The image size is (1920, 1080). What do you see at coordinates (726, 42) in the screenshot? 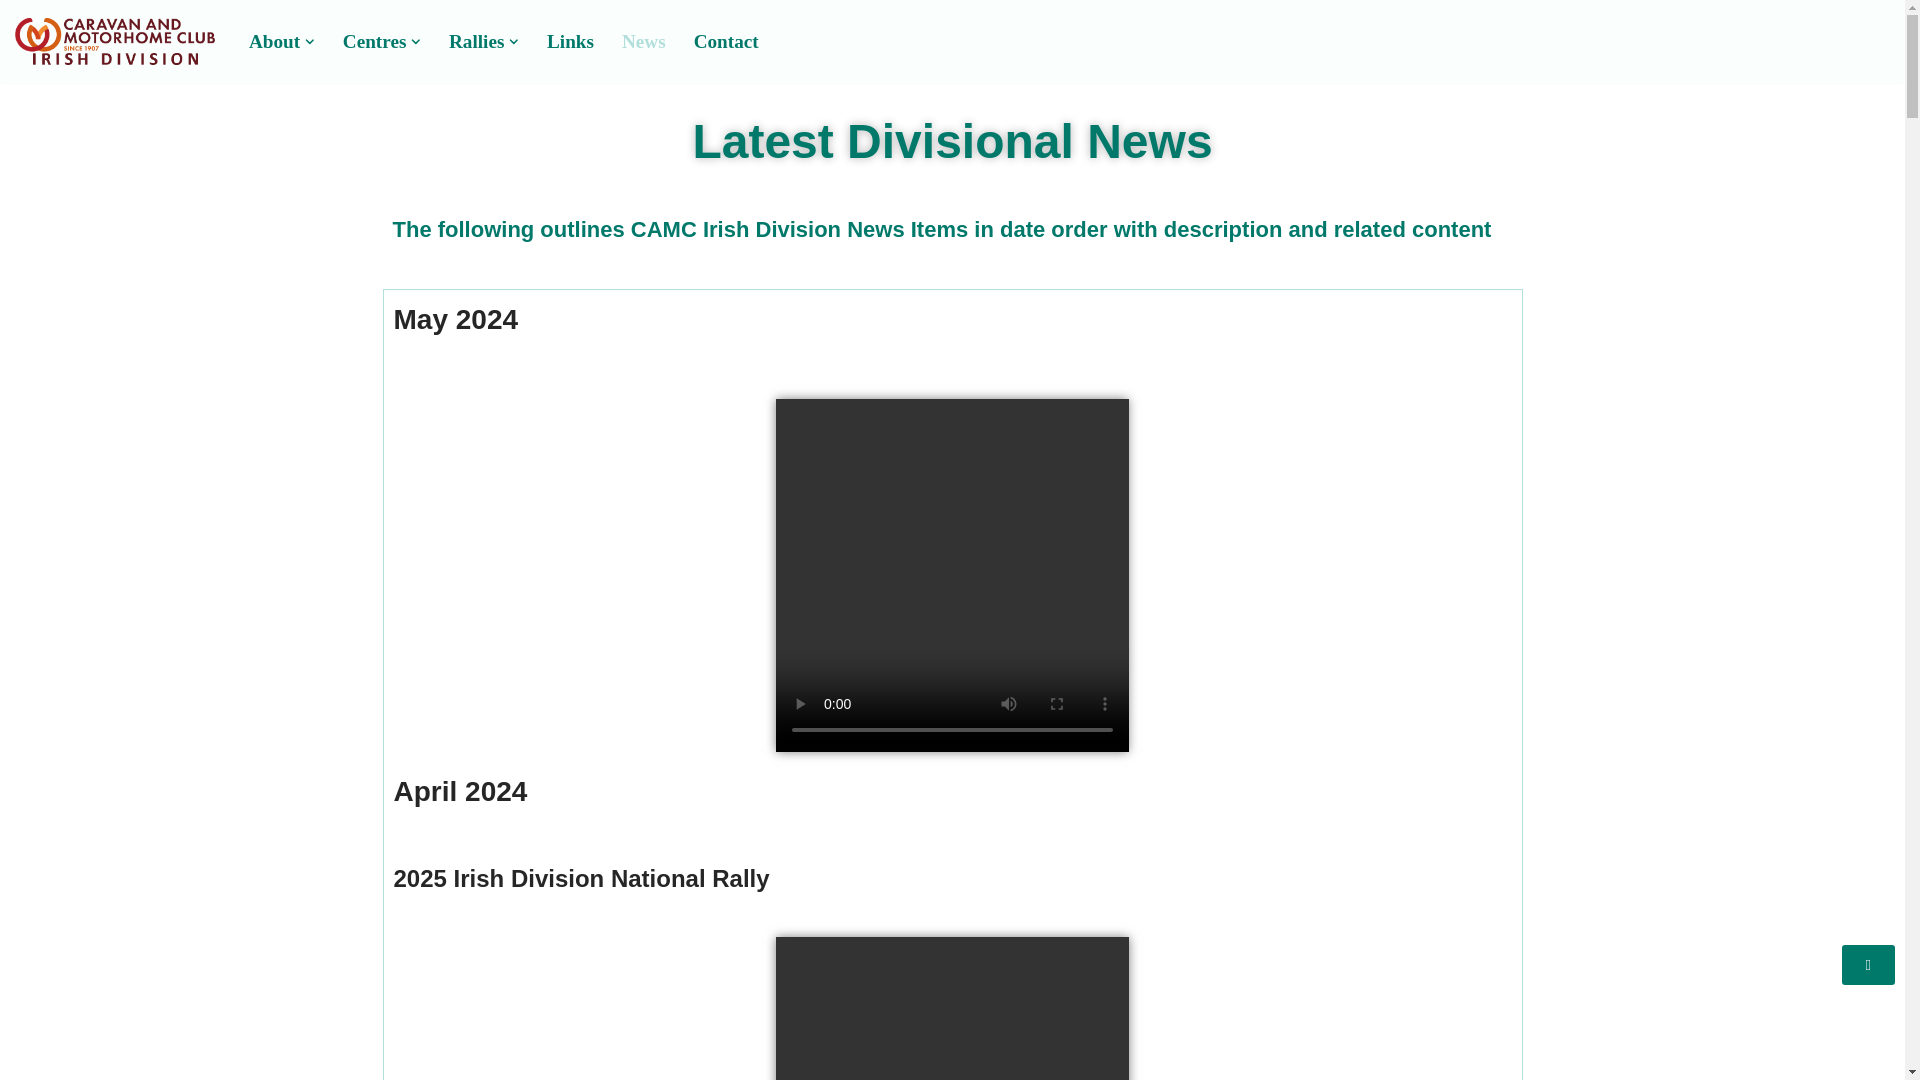
I see `Contact` at bounding box center [726, 42].